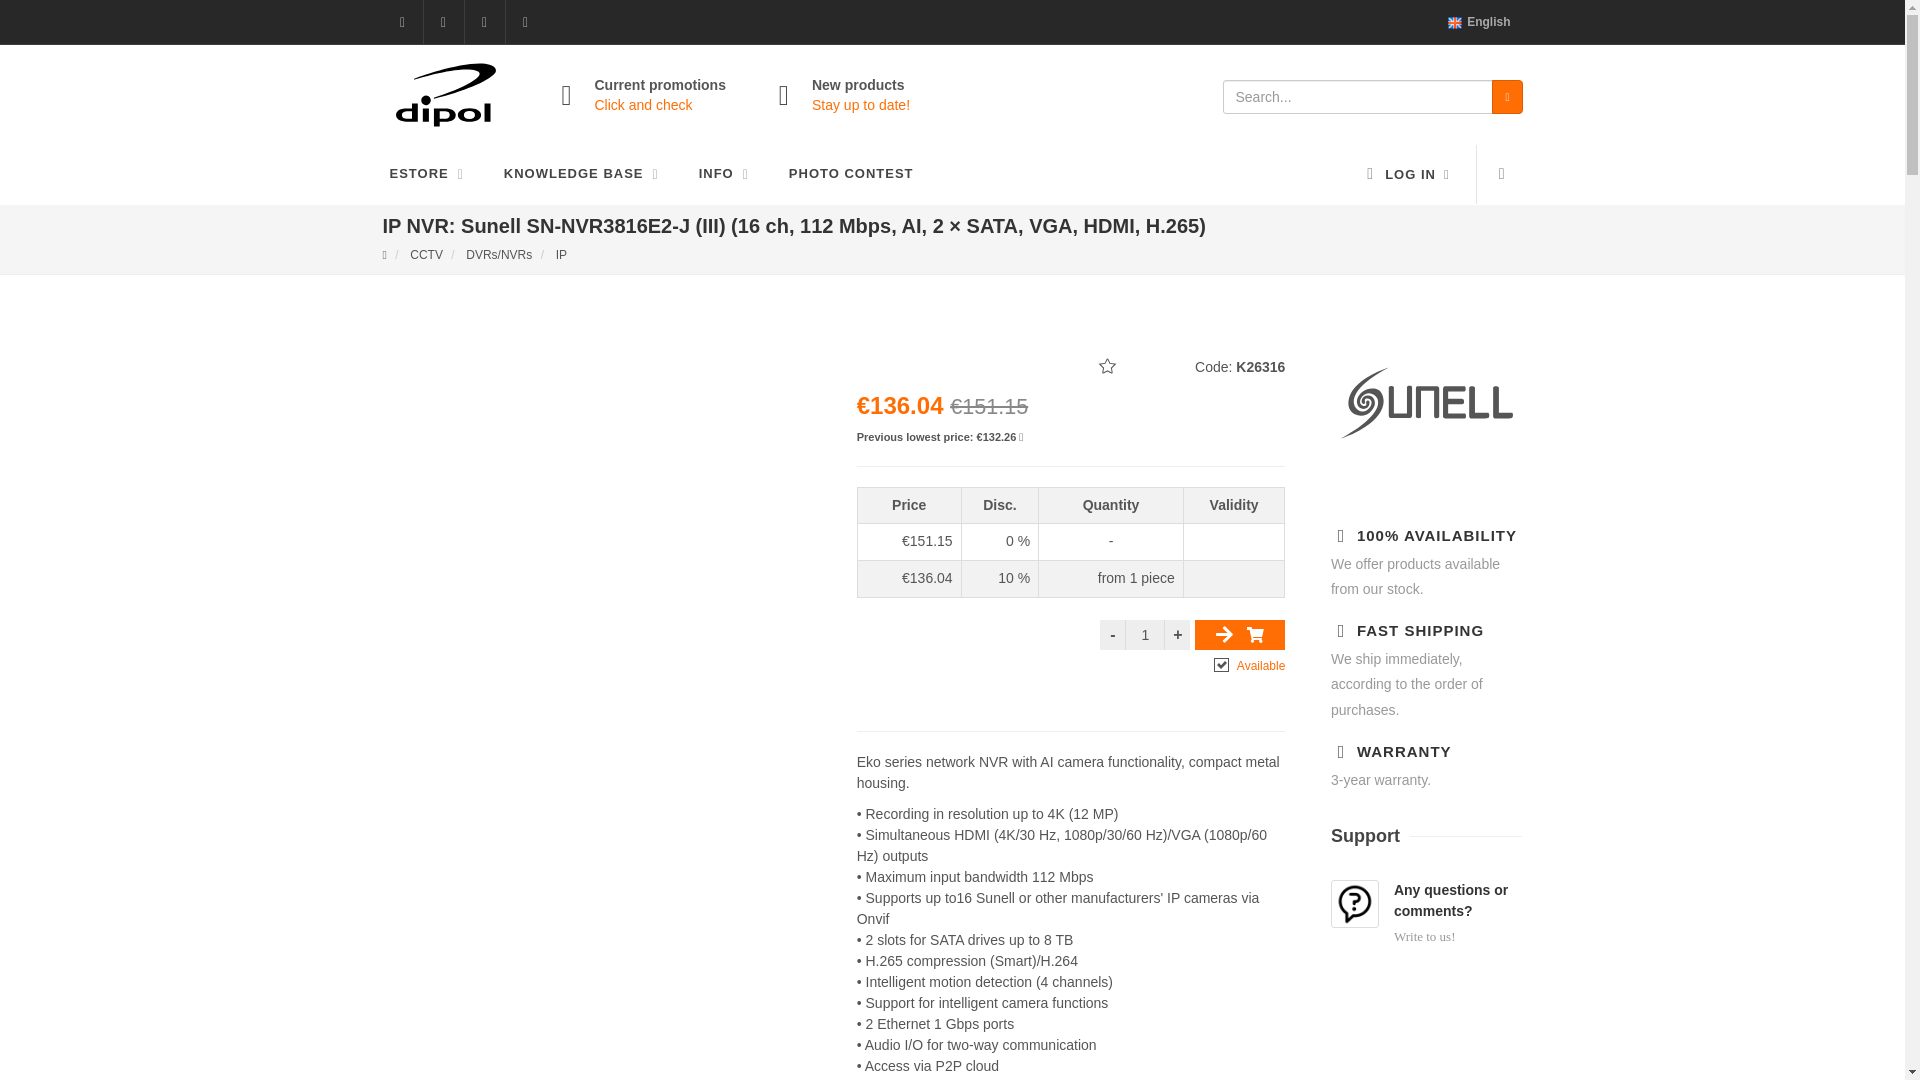 This screenshot has width=1920, height=1080. I want to click on Stay up to date!, so click(861, 105).